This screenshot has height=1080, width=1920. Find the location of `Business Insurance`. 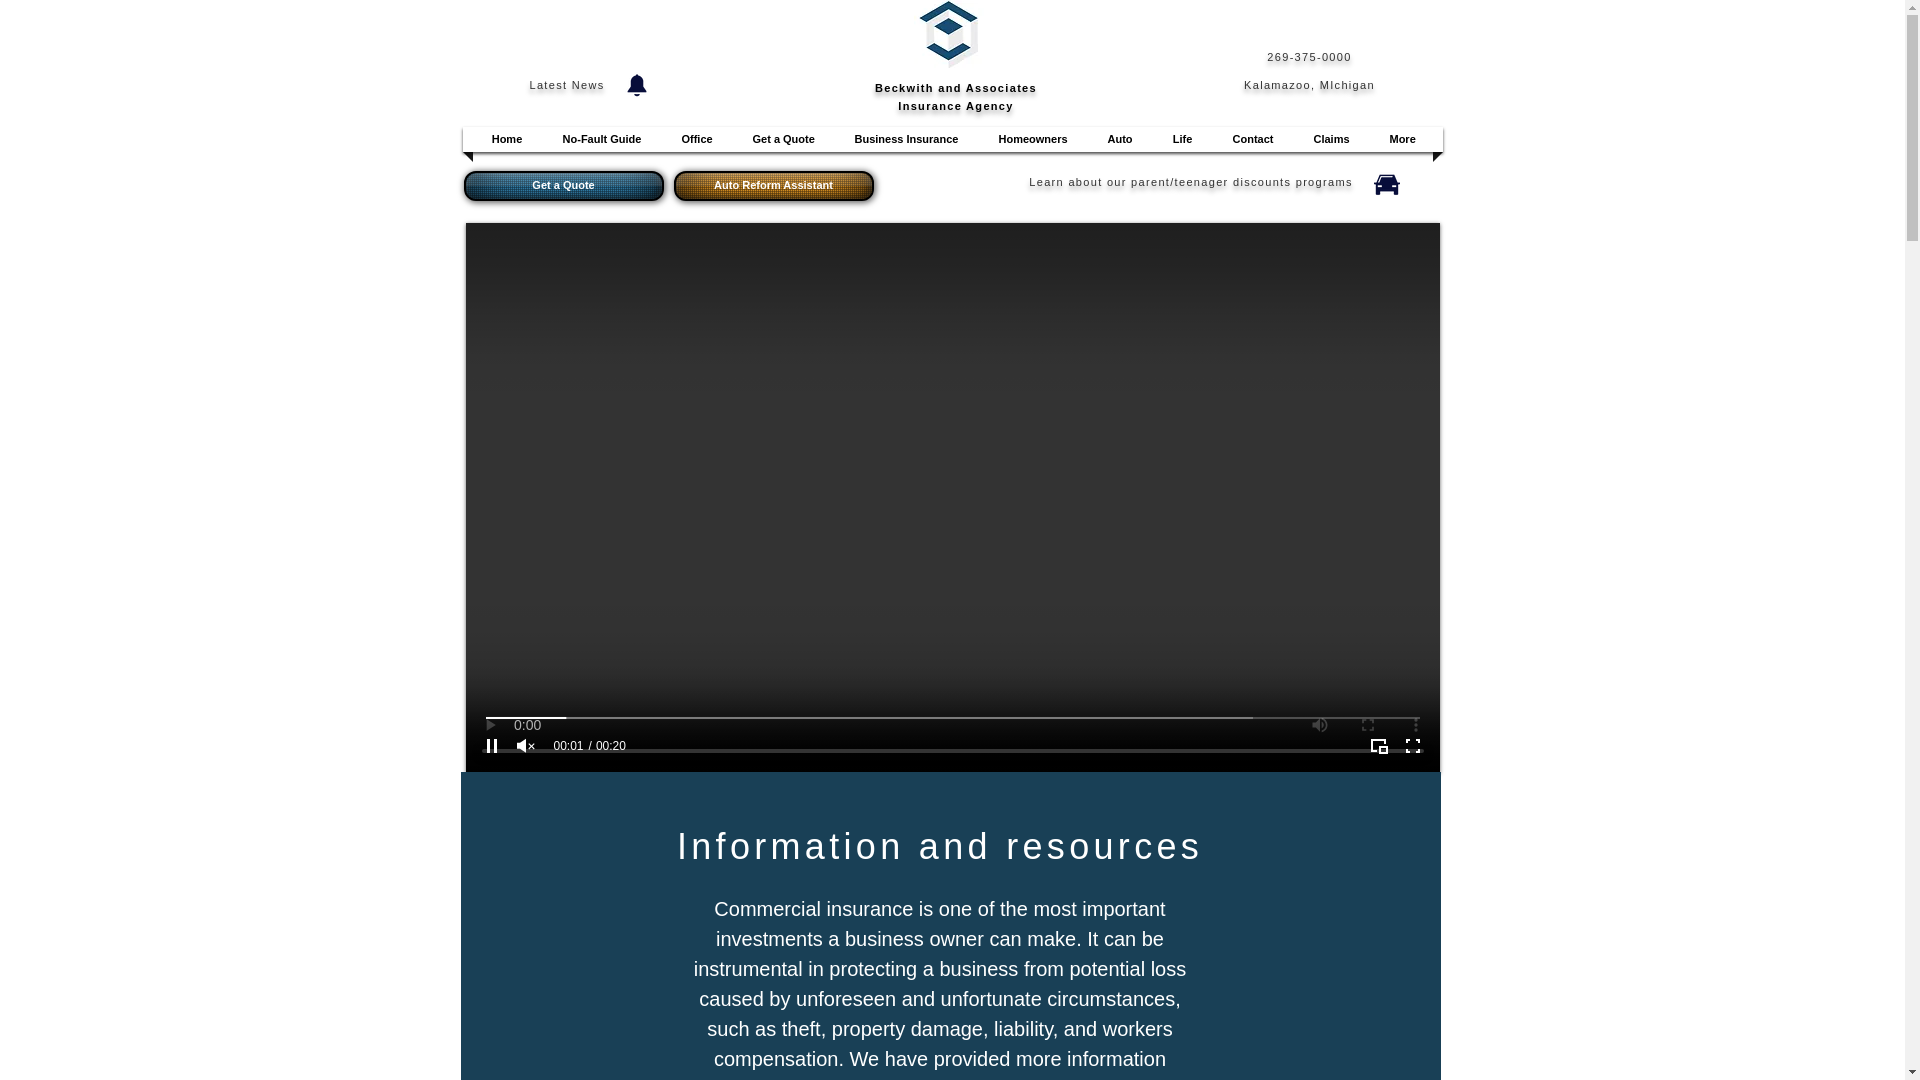

Business Insurance is located at coordinates (906, 140).